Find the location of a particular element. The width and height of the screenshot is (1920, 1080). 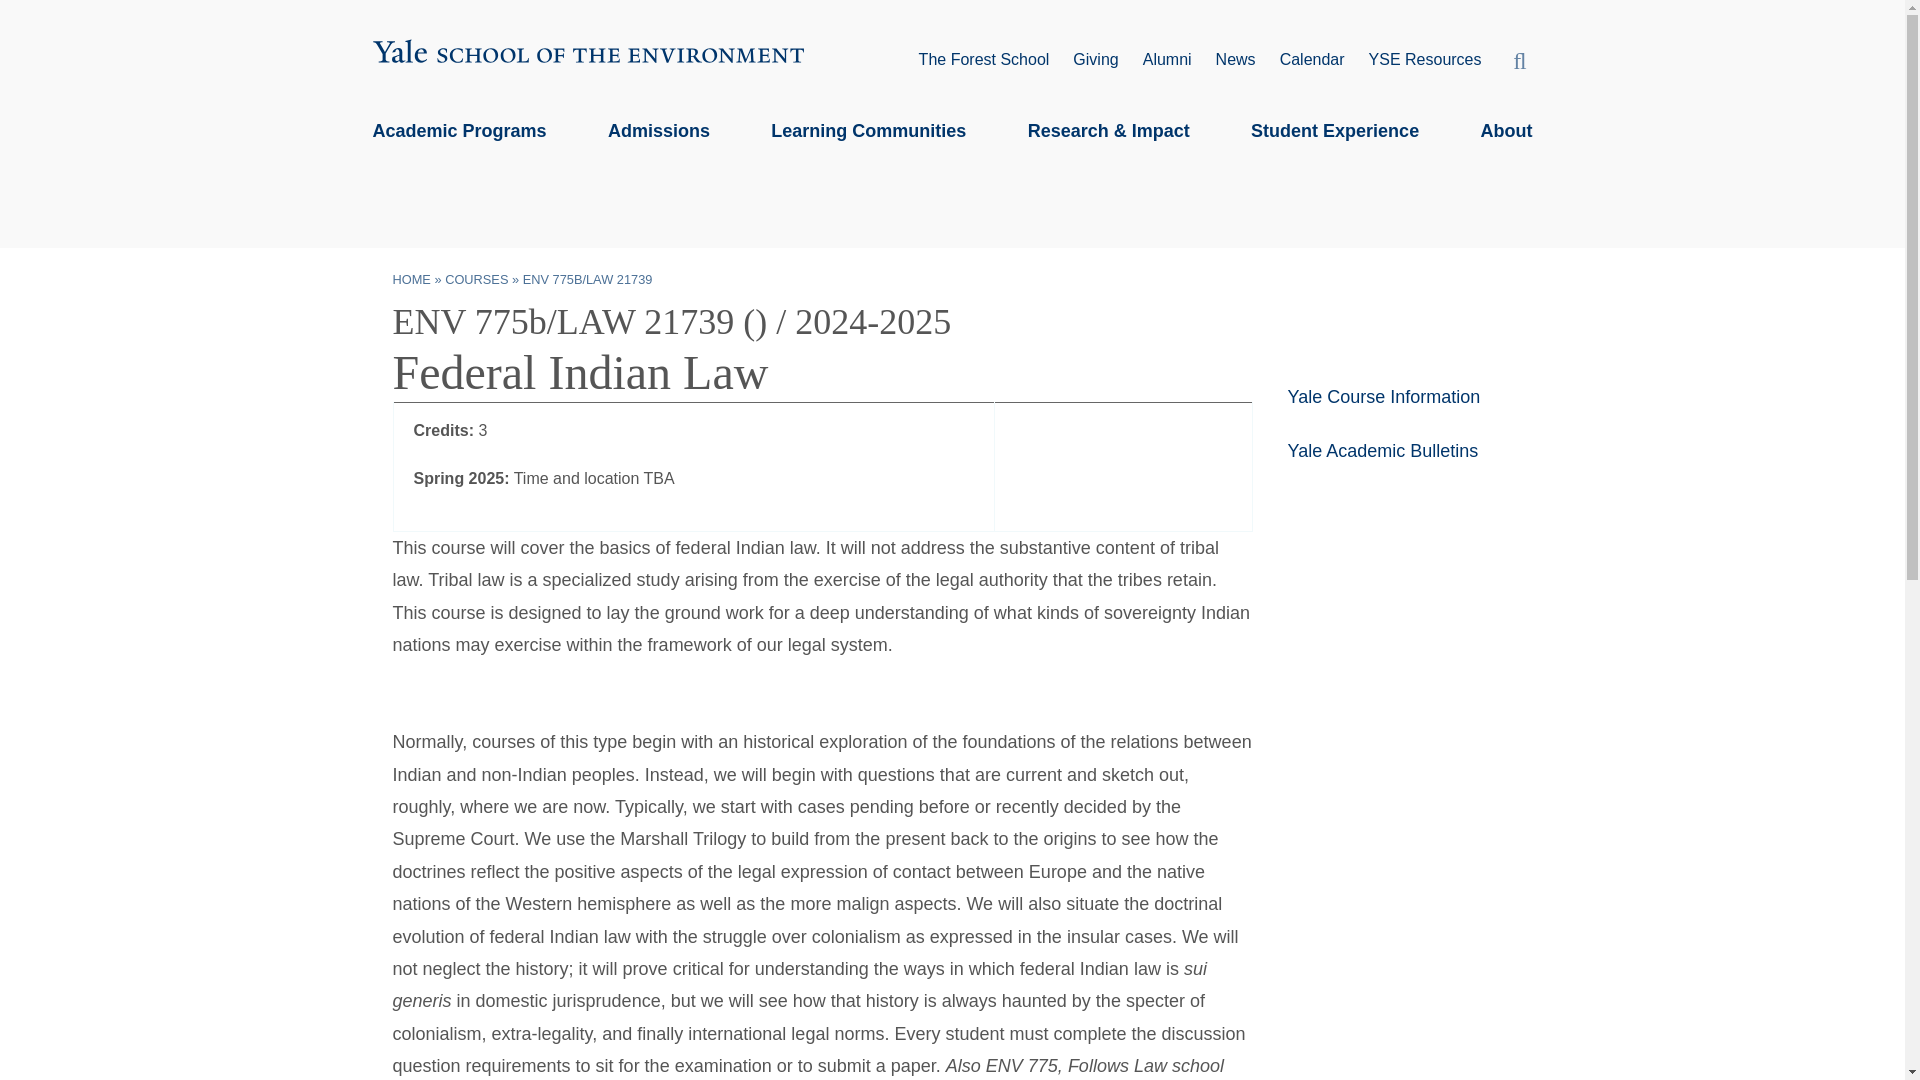

OPEN THE SEARCH PANEL is located at coordinates (1521, 58).